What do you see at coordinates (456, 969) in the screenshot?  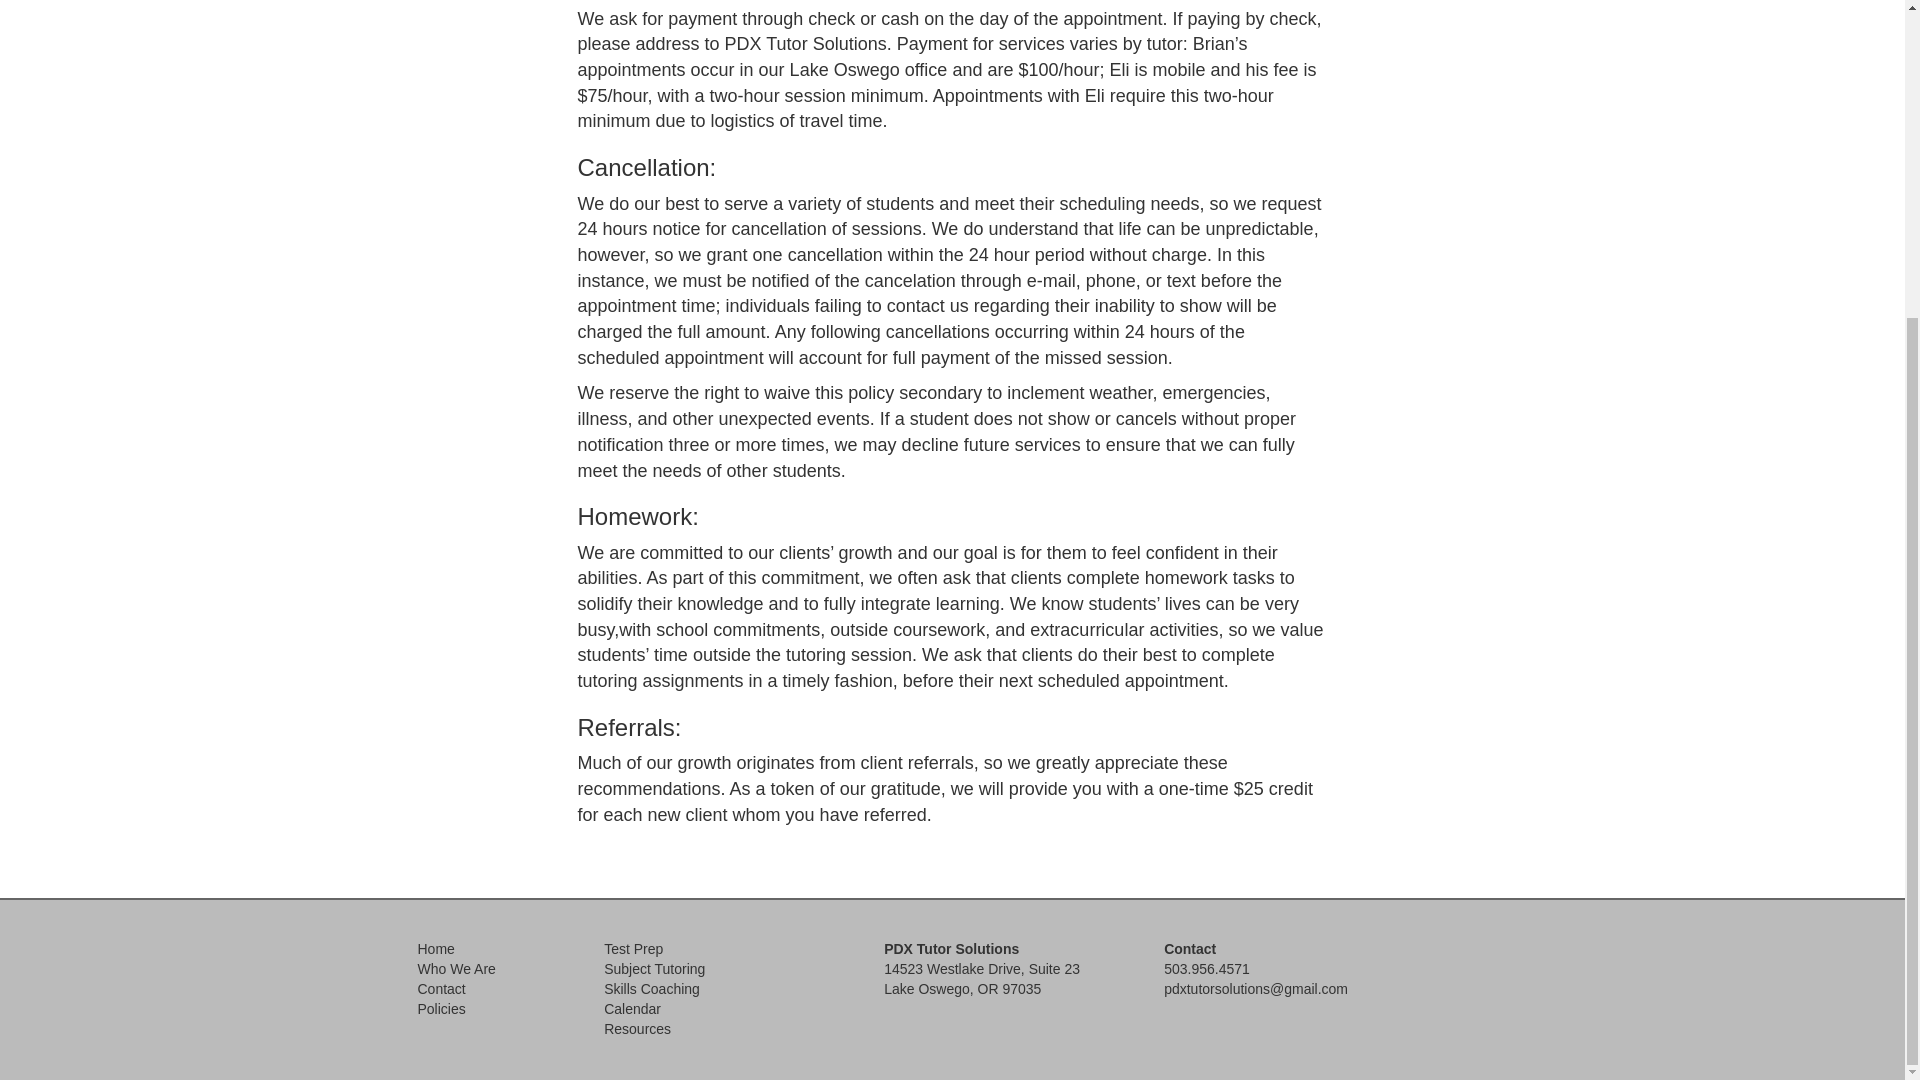 I see `Who We Are` at bounding box center [456, 969].